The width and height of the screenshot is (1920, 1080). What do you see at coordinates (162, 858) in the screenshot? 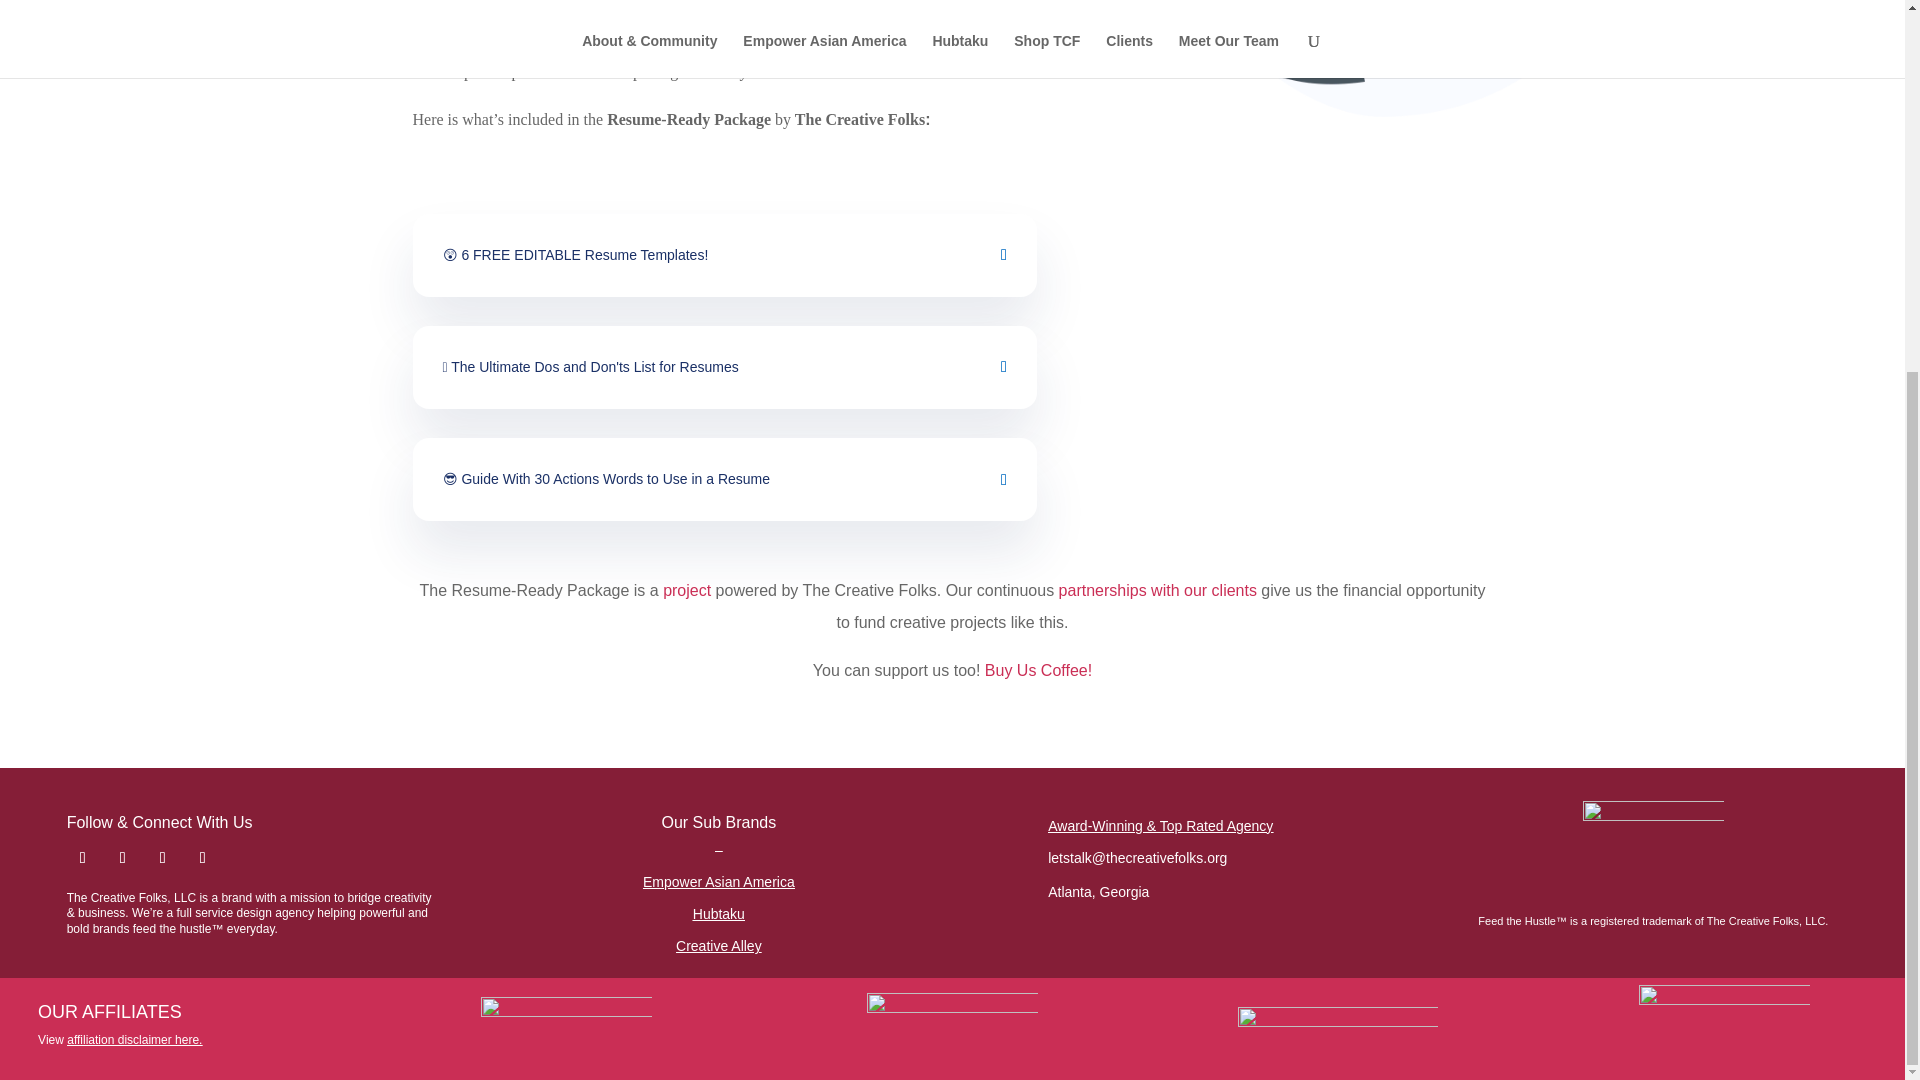
I see `Follow on LinkedIn` at bounding box center [162, 858].